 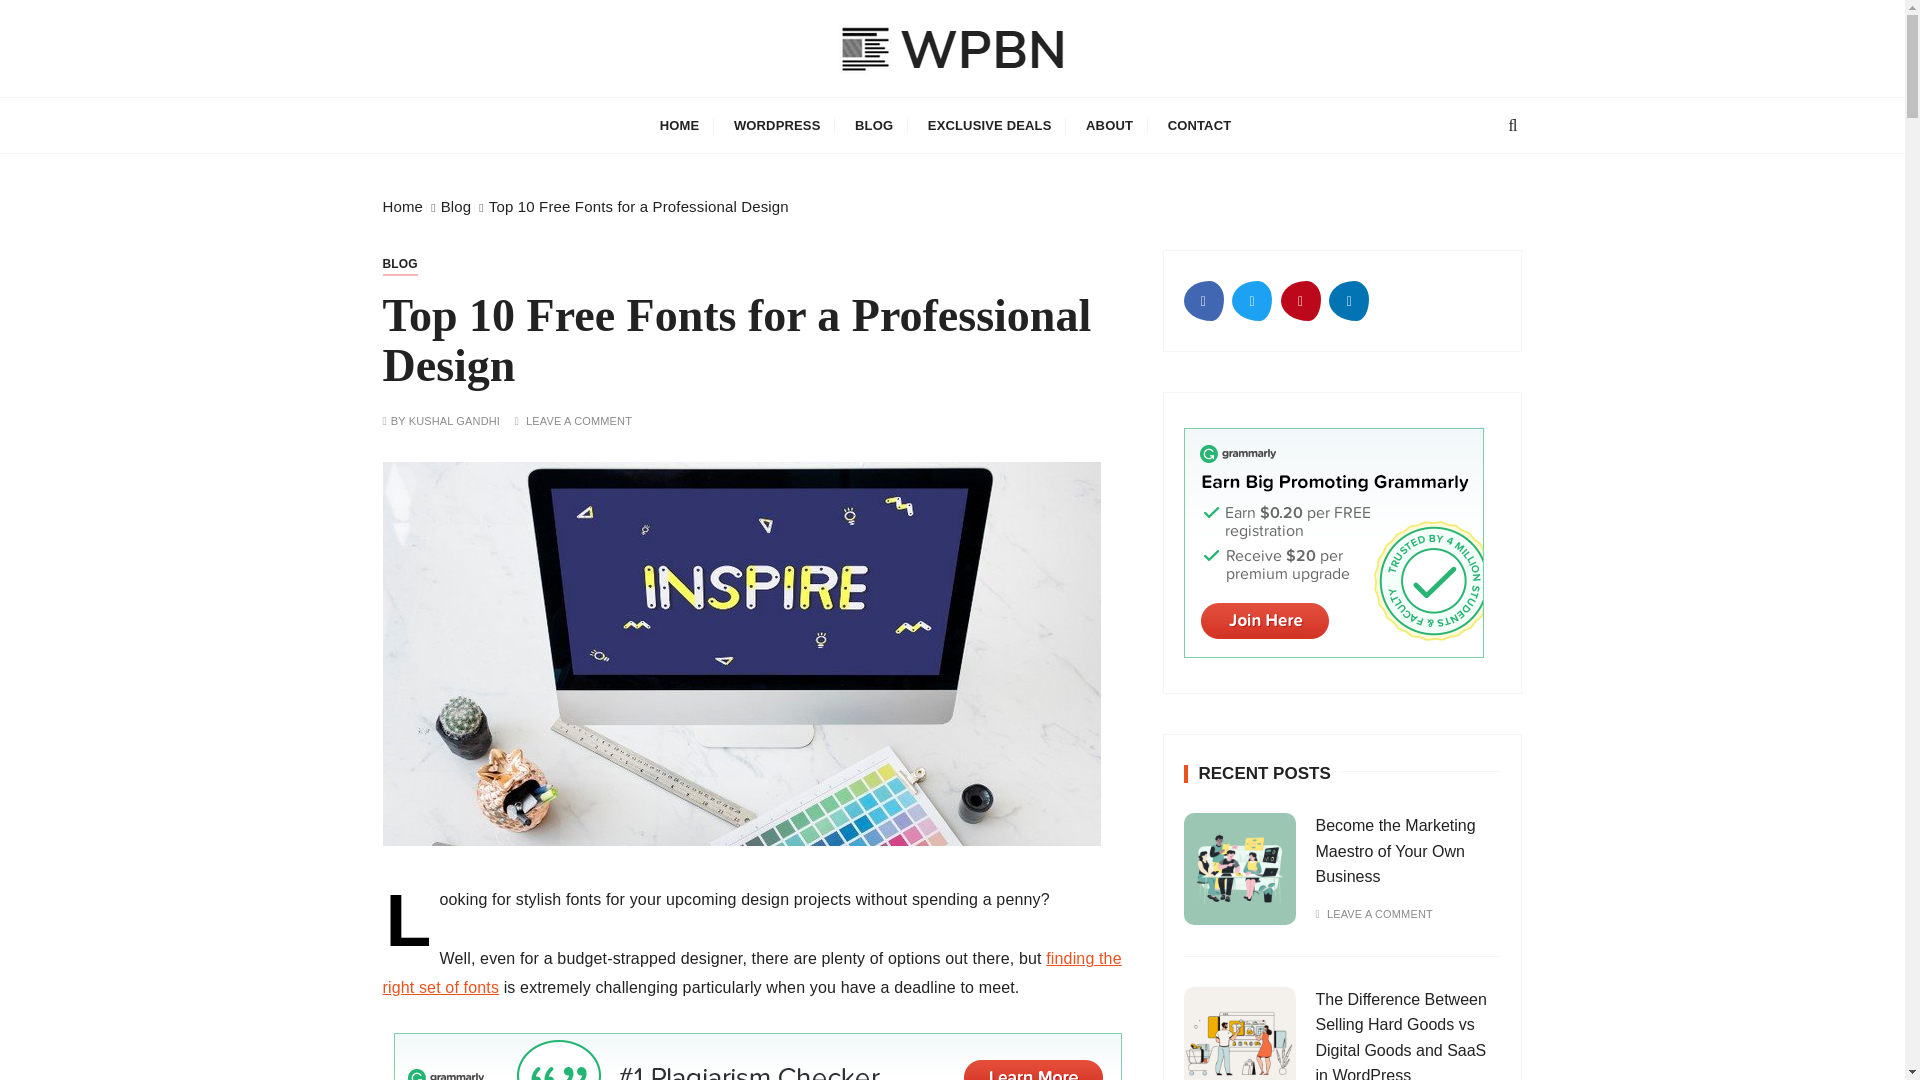 I want to click on Home, so click(x=402, y=206).